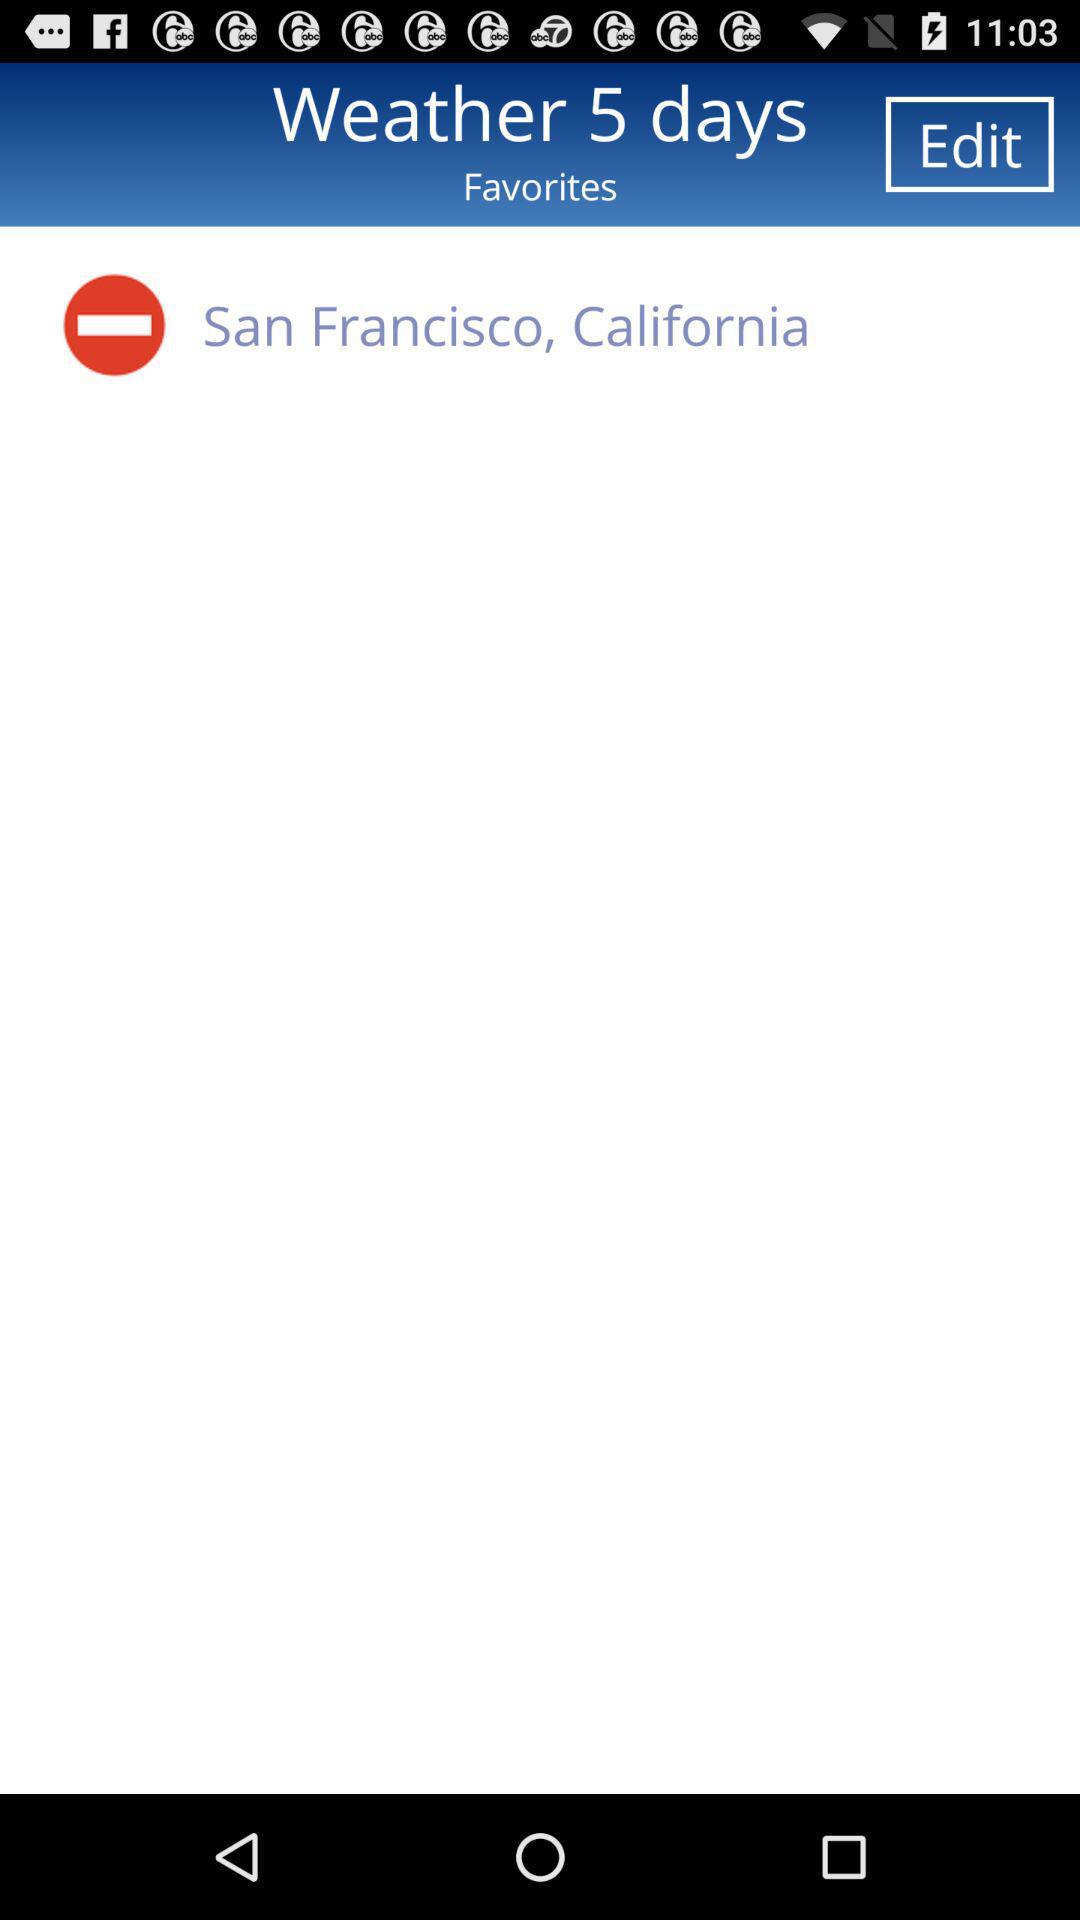 The width and height of the screenshot is (1080, 1920). I want to click on select app below favorites, so click(114, 324).